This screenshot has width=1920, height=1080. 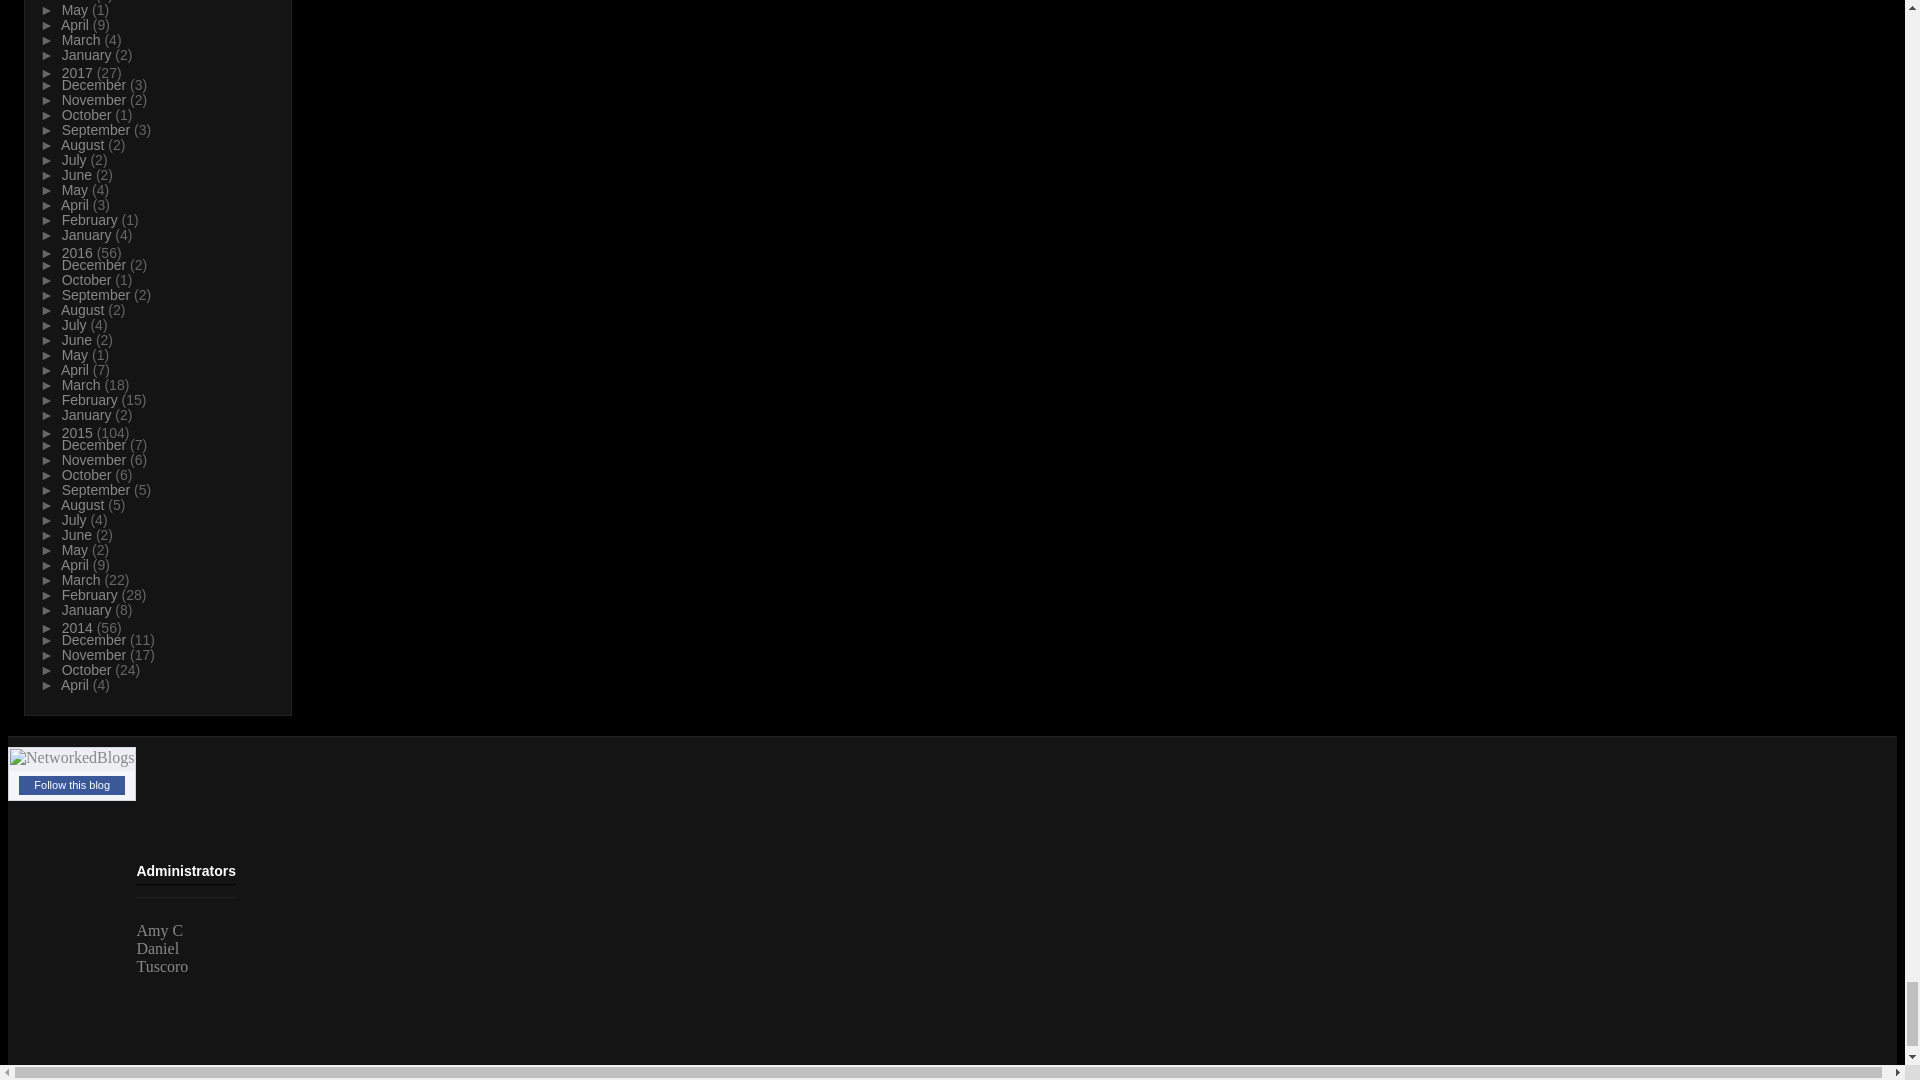 I want to click on NetworkedBlogs, so click(x=72, y=758).